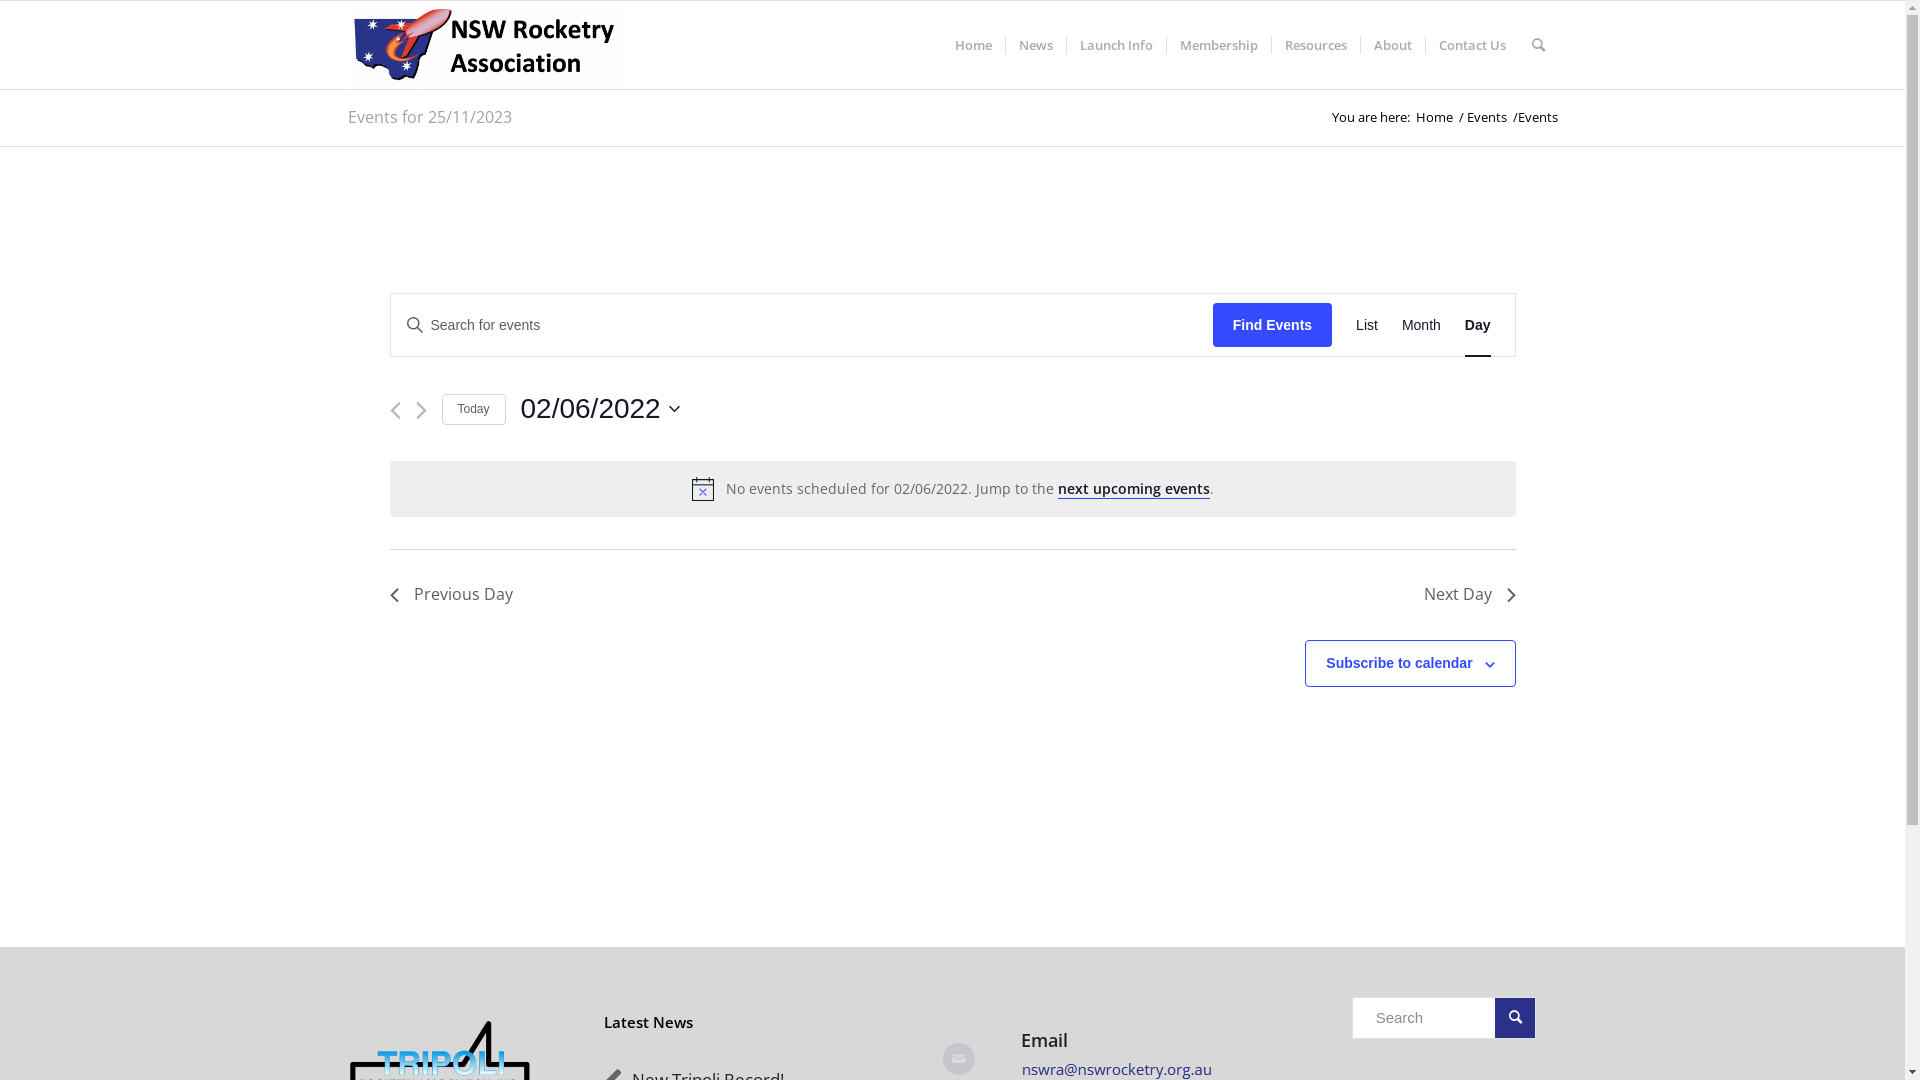 This screenshot has height=1080, width=1920. I want to click on Home, so click(1434, 118).